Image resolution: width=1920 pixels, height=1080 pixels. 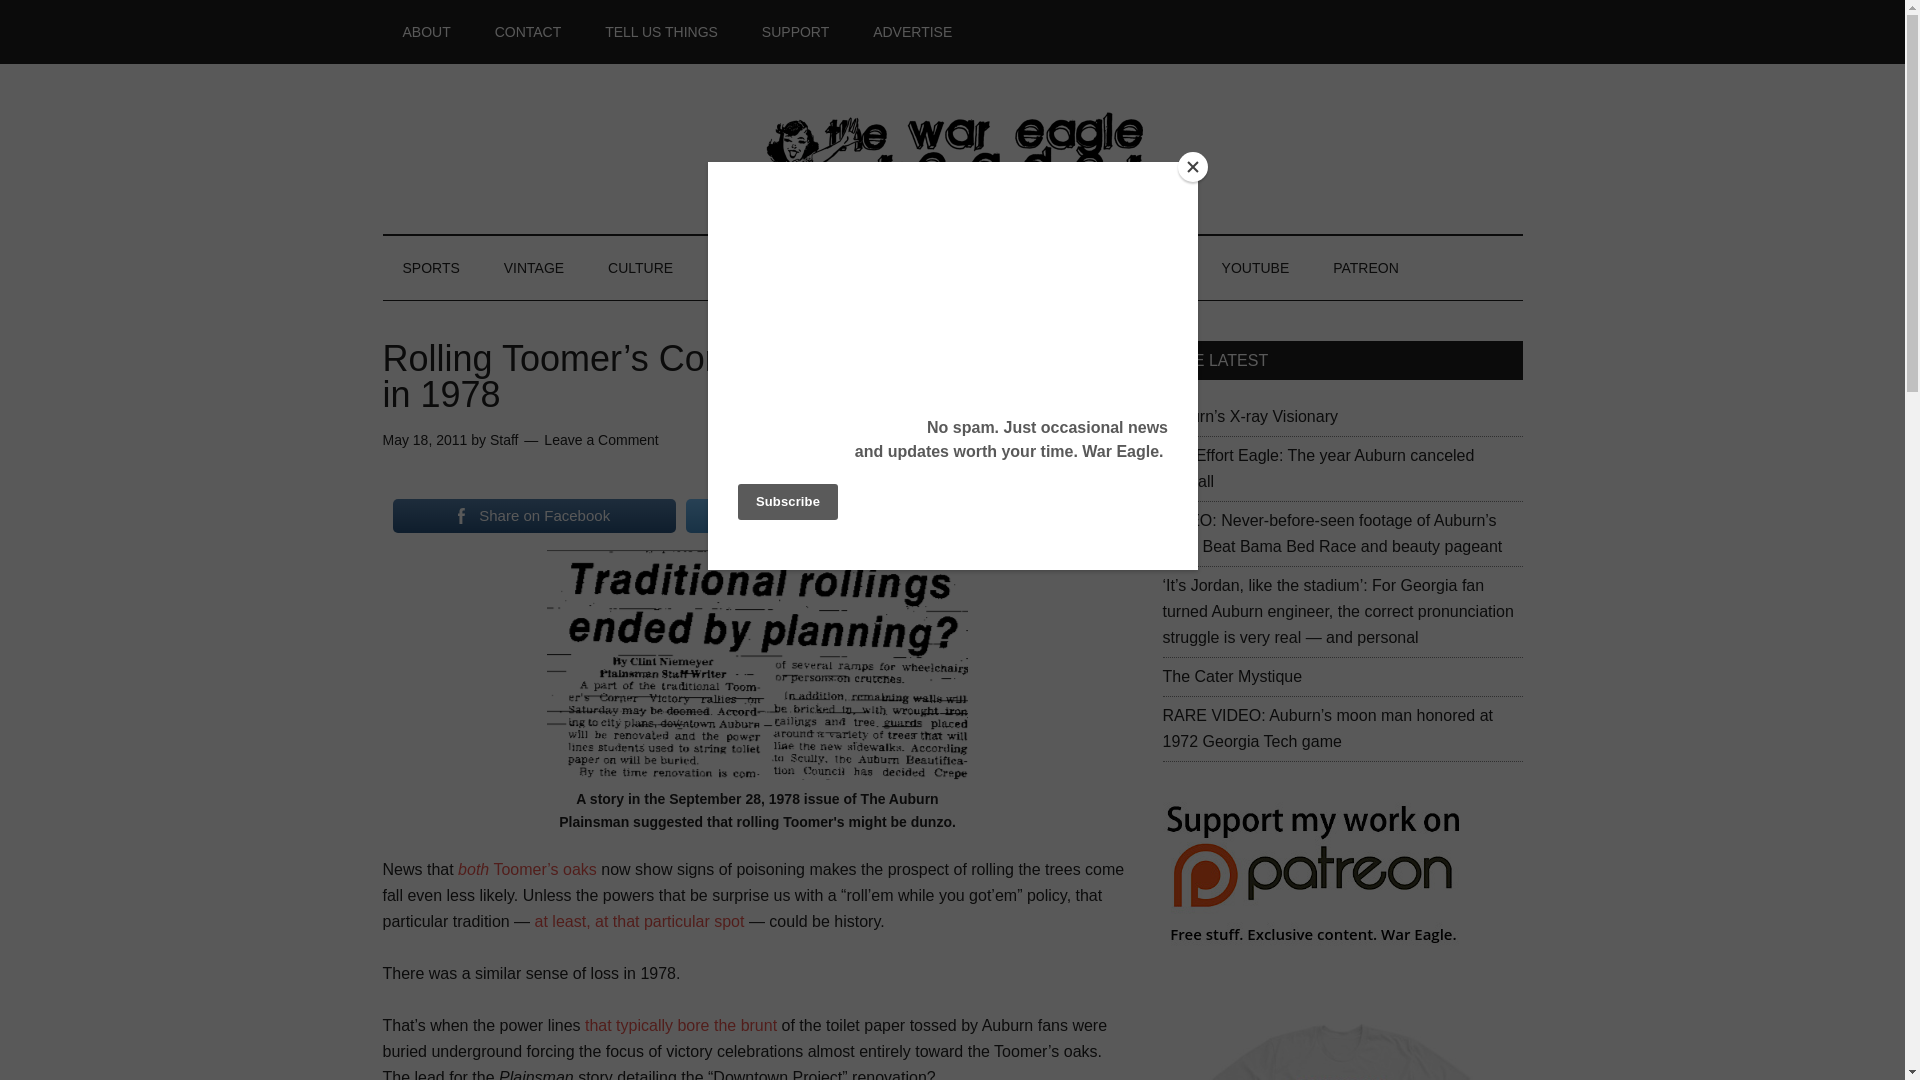 What do you see at coordinates (533, 268) in the screenshot?
I see `VINTAGE` at bounding box center [533, 268].